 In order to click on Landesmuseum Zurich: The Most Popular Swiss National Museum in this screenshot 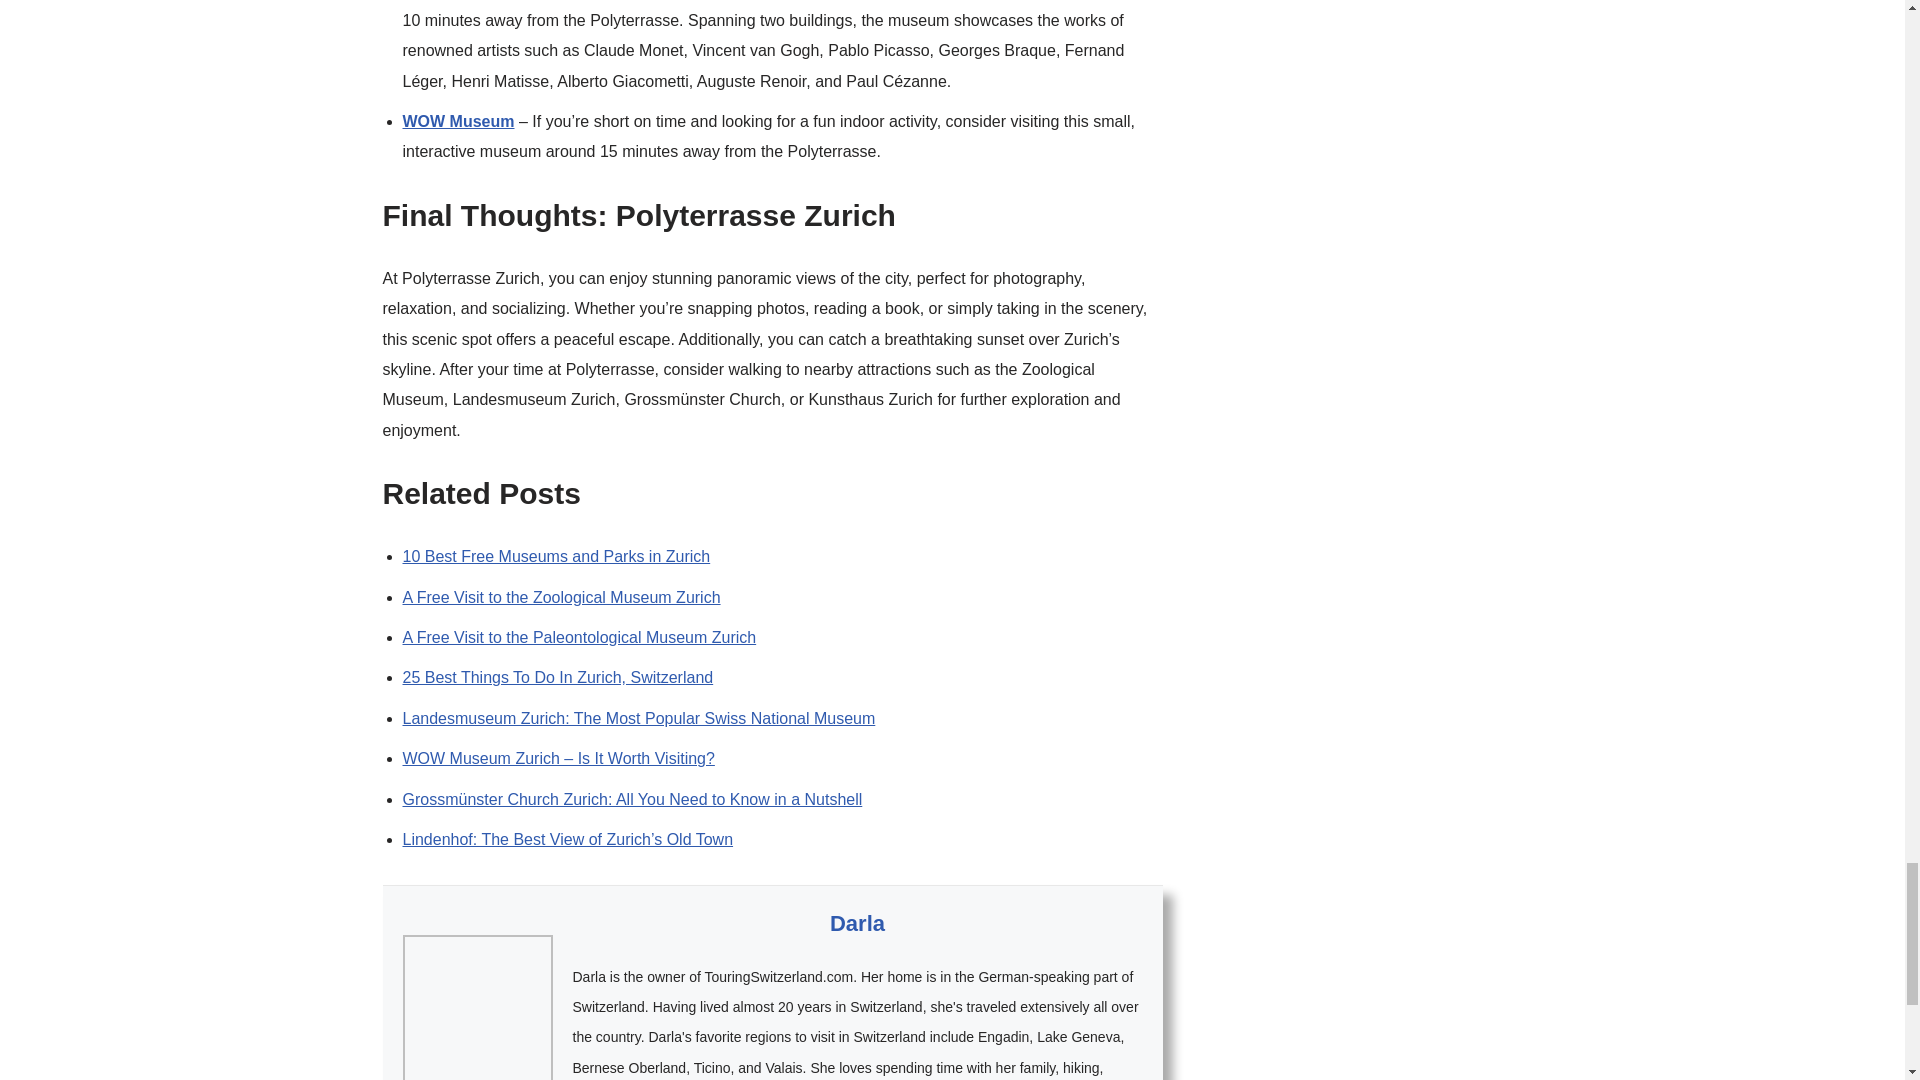, I will do `click(638, 718)`.